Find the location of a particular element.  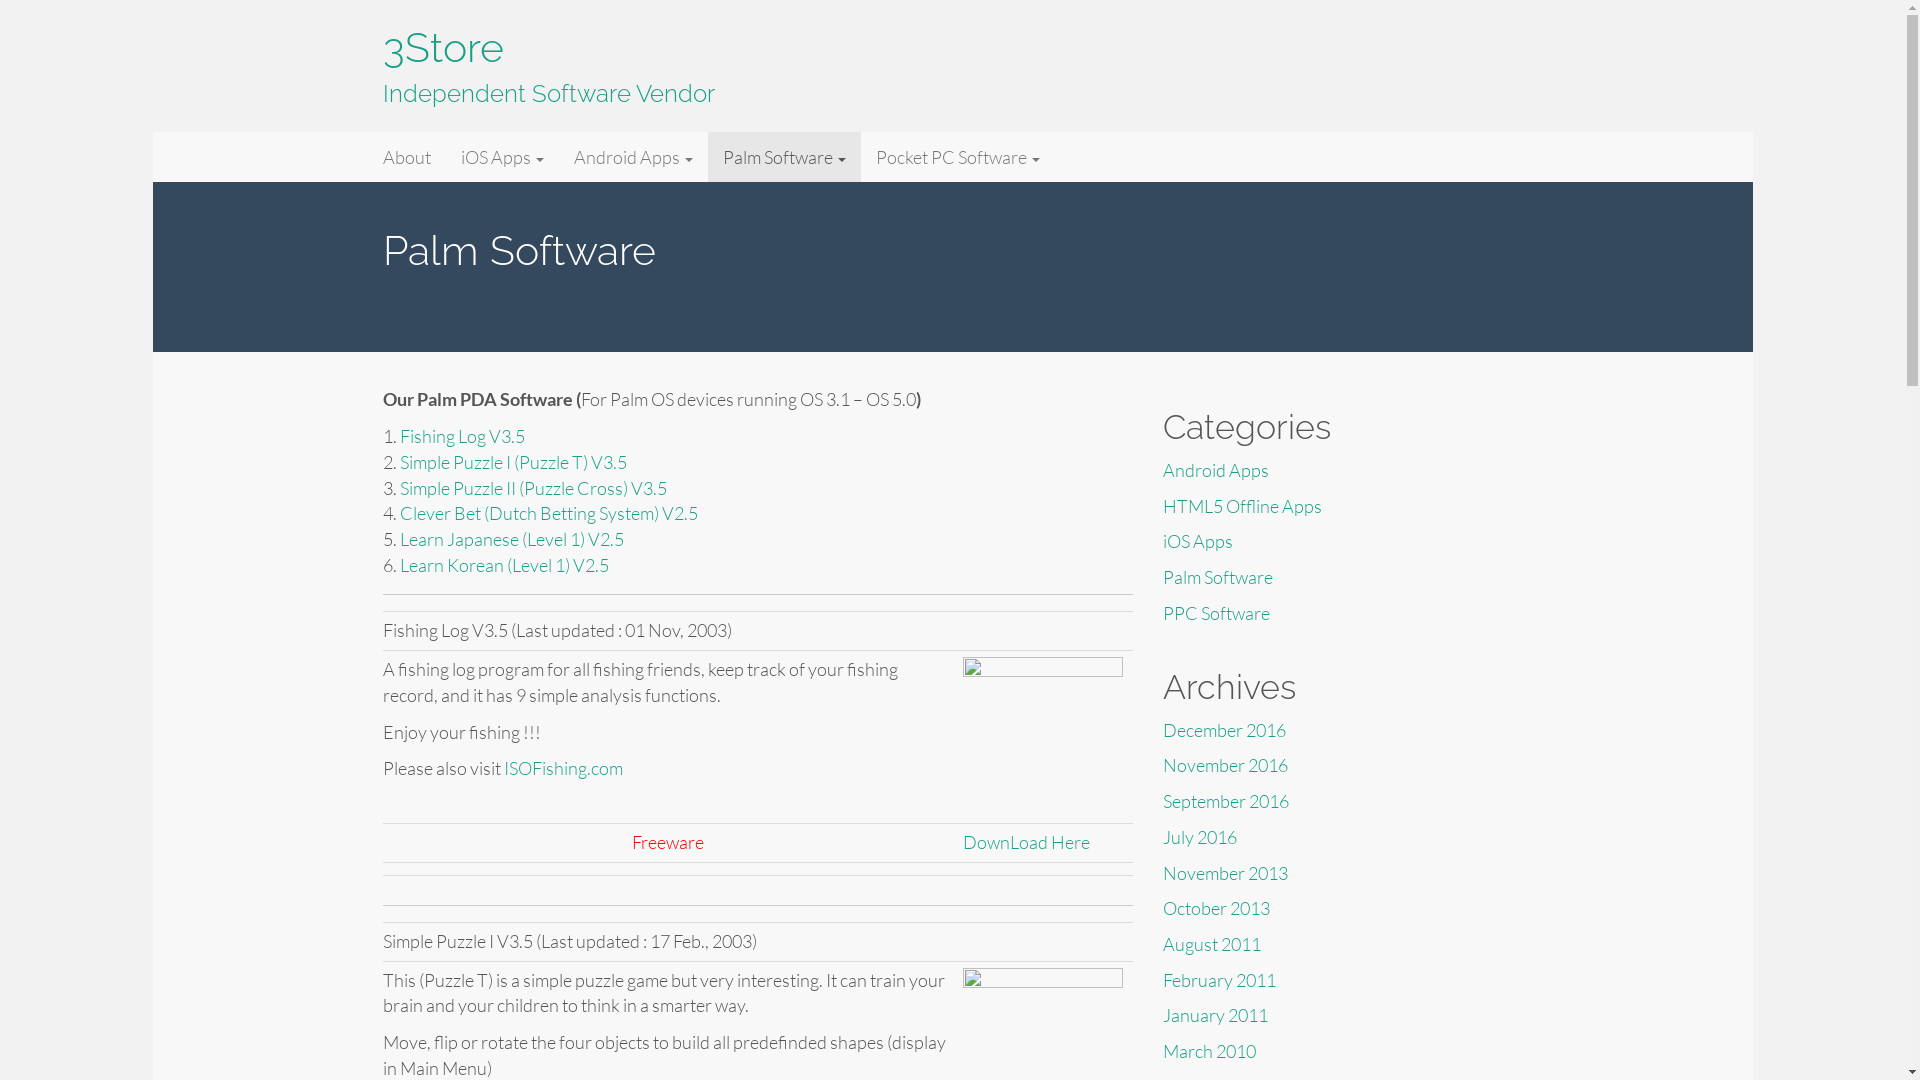

3Store is located at coordinates (442, 48).